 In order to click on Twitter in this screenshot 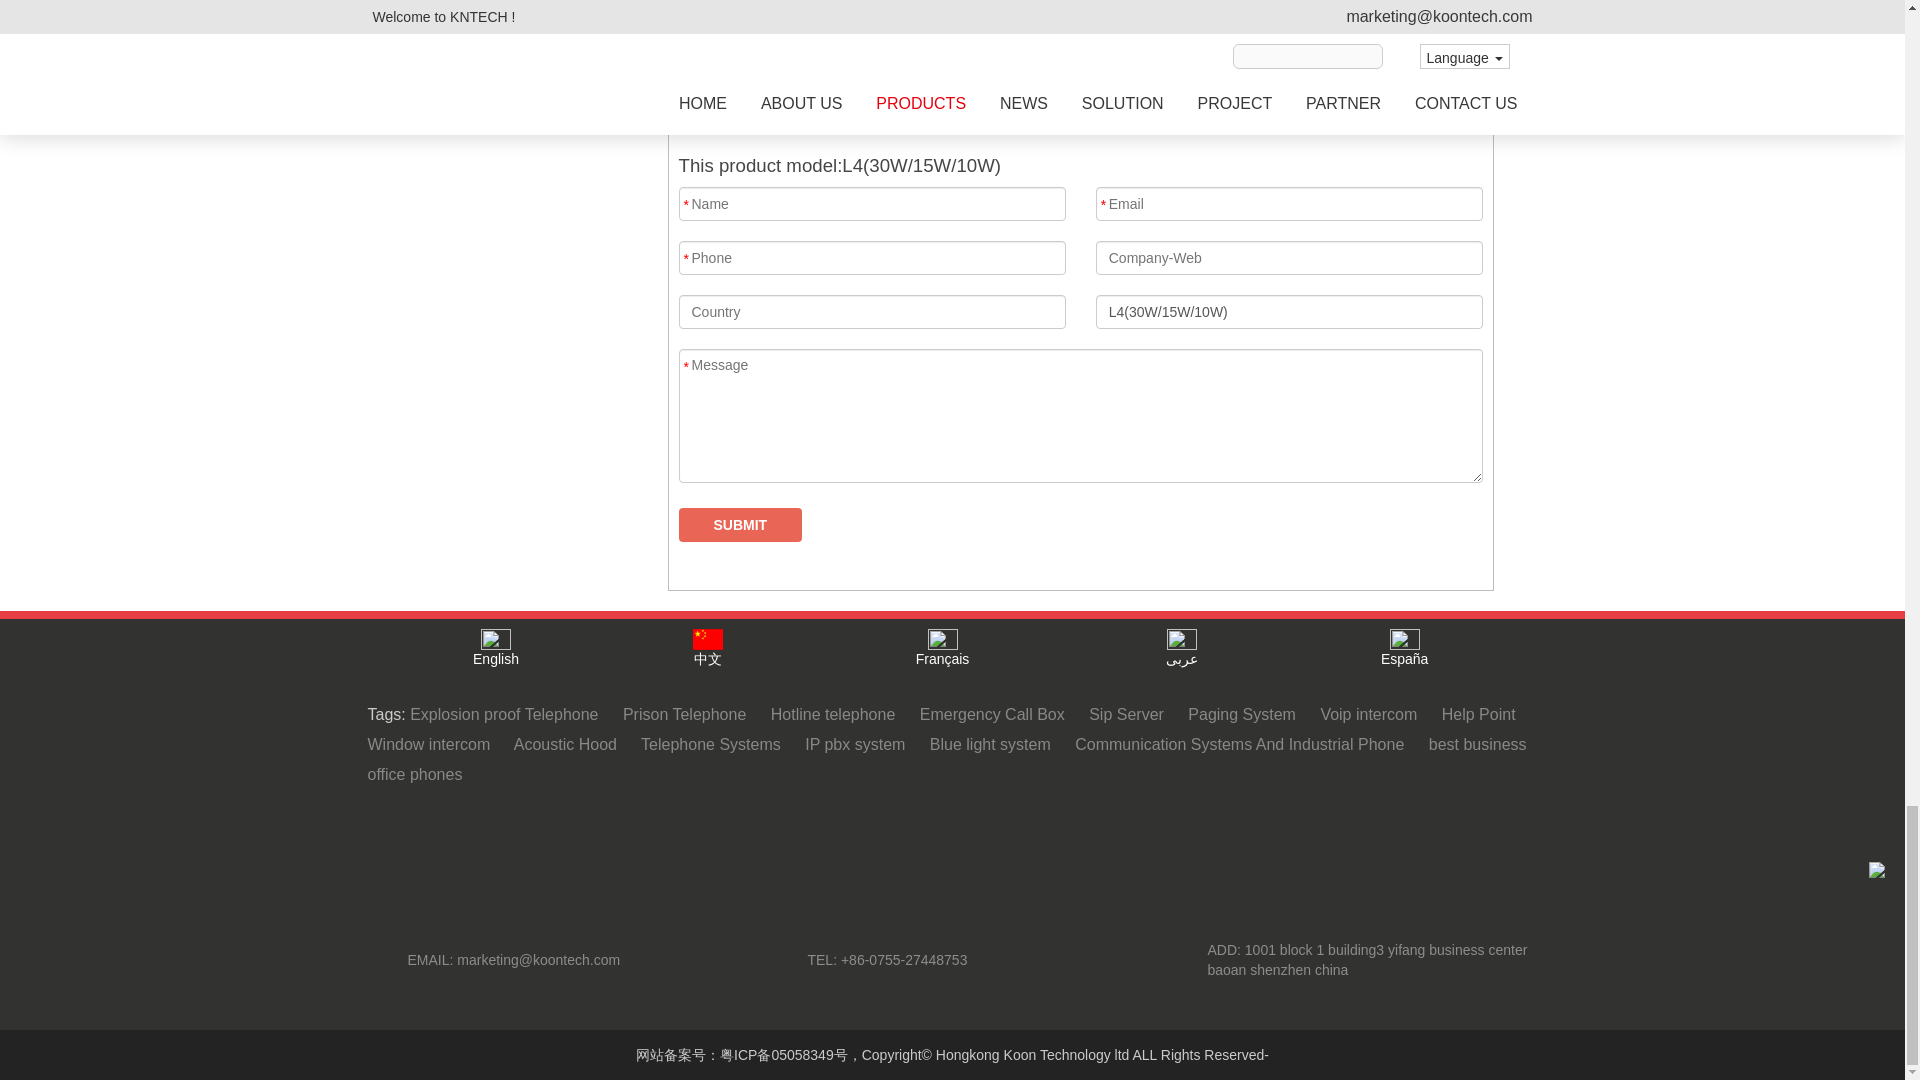, I will do `click(1013, 838)`.